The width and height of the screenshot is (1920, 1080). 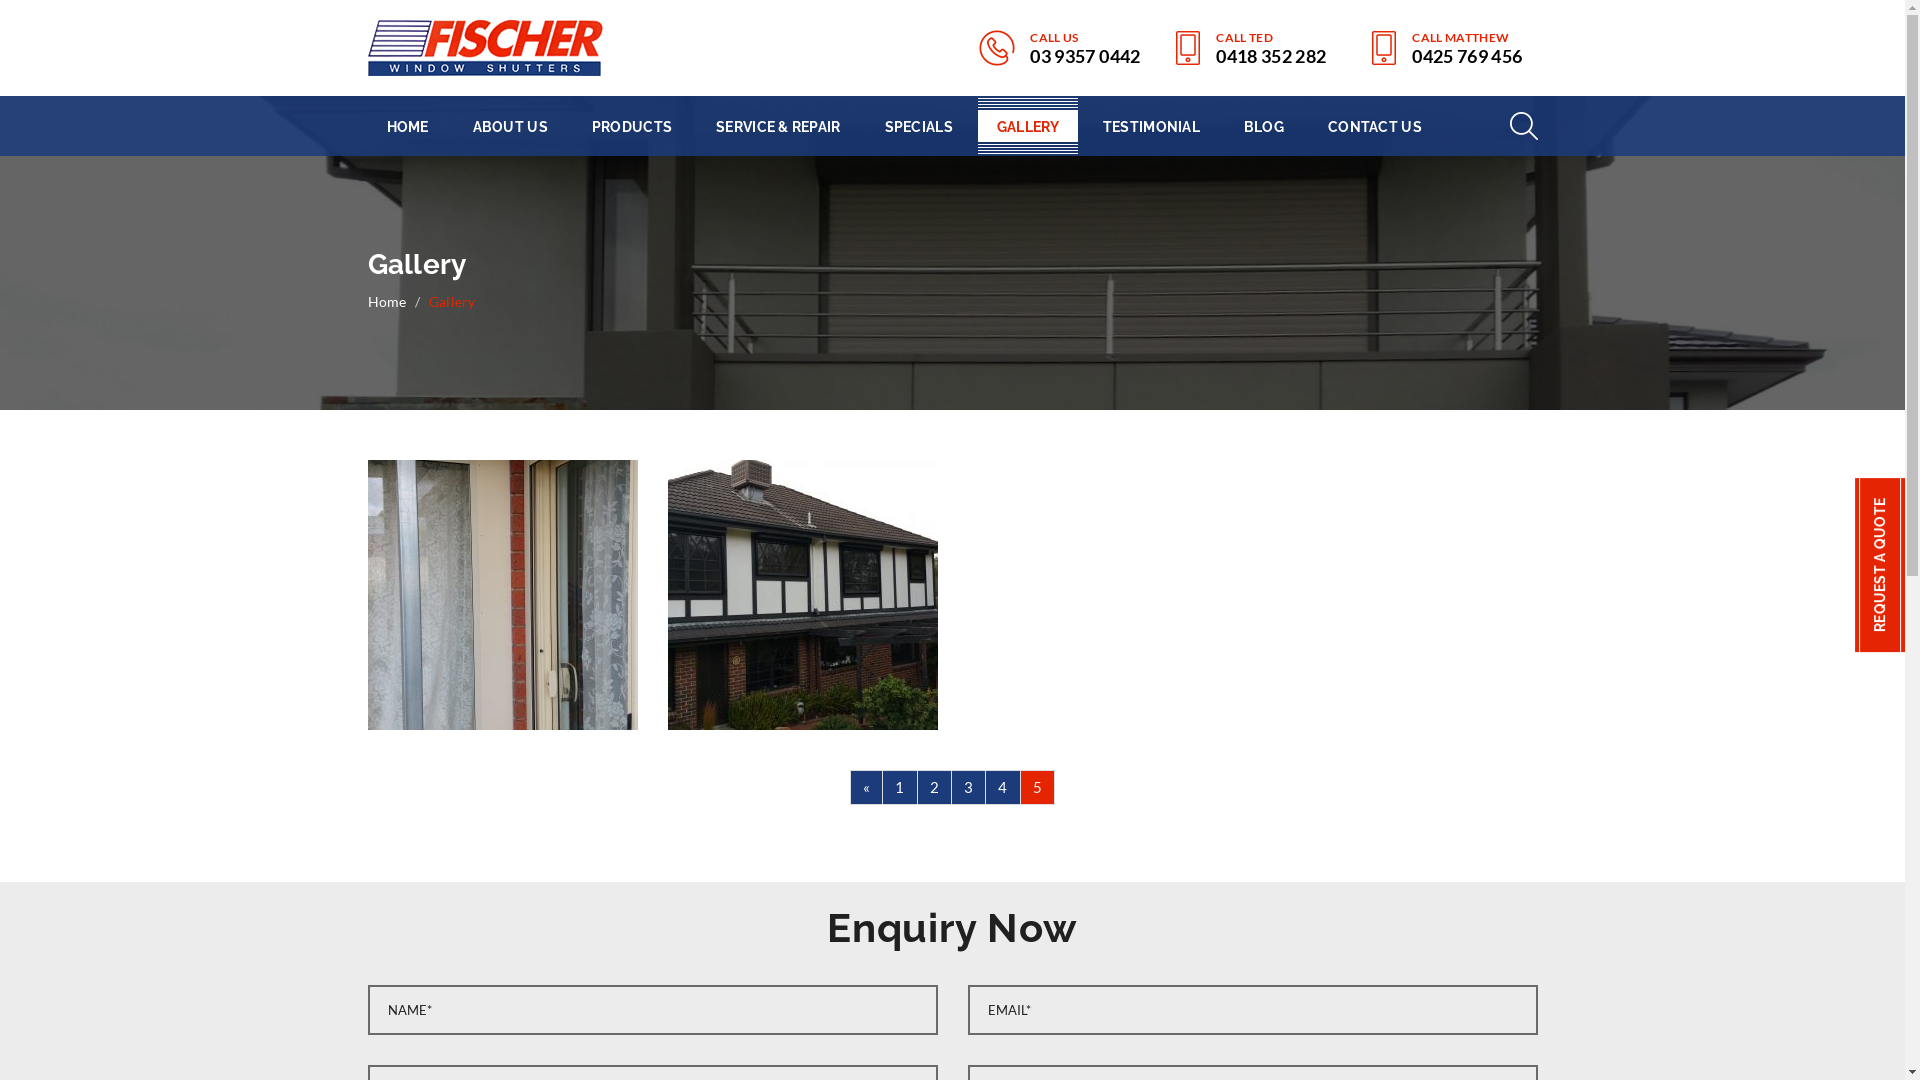 What do you see at coordinates (510, 126) in the screenshot?
I see `ABOUT US` at bounding box center [510, 126].